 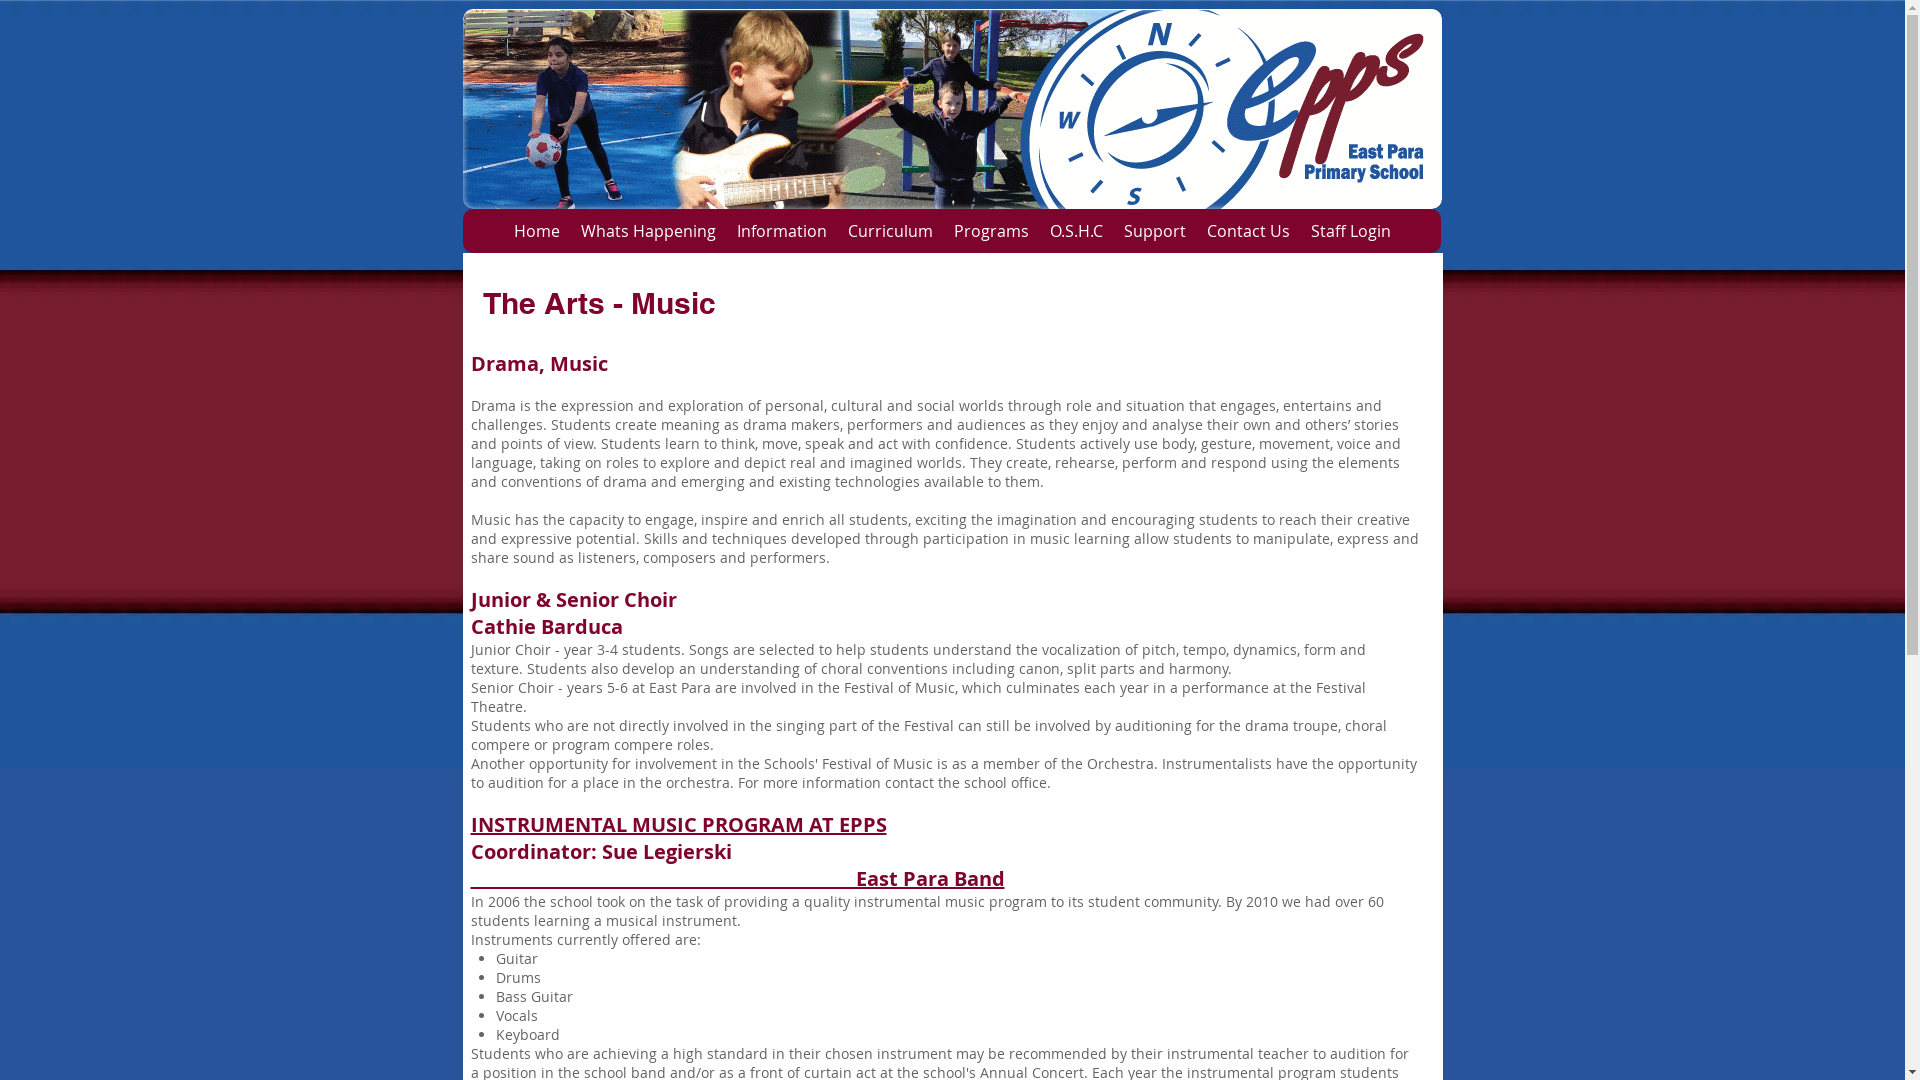 What do you see at coordinates (536, 231) in the screenshot?
I see `Home` at bounding box center [536, 231].